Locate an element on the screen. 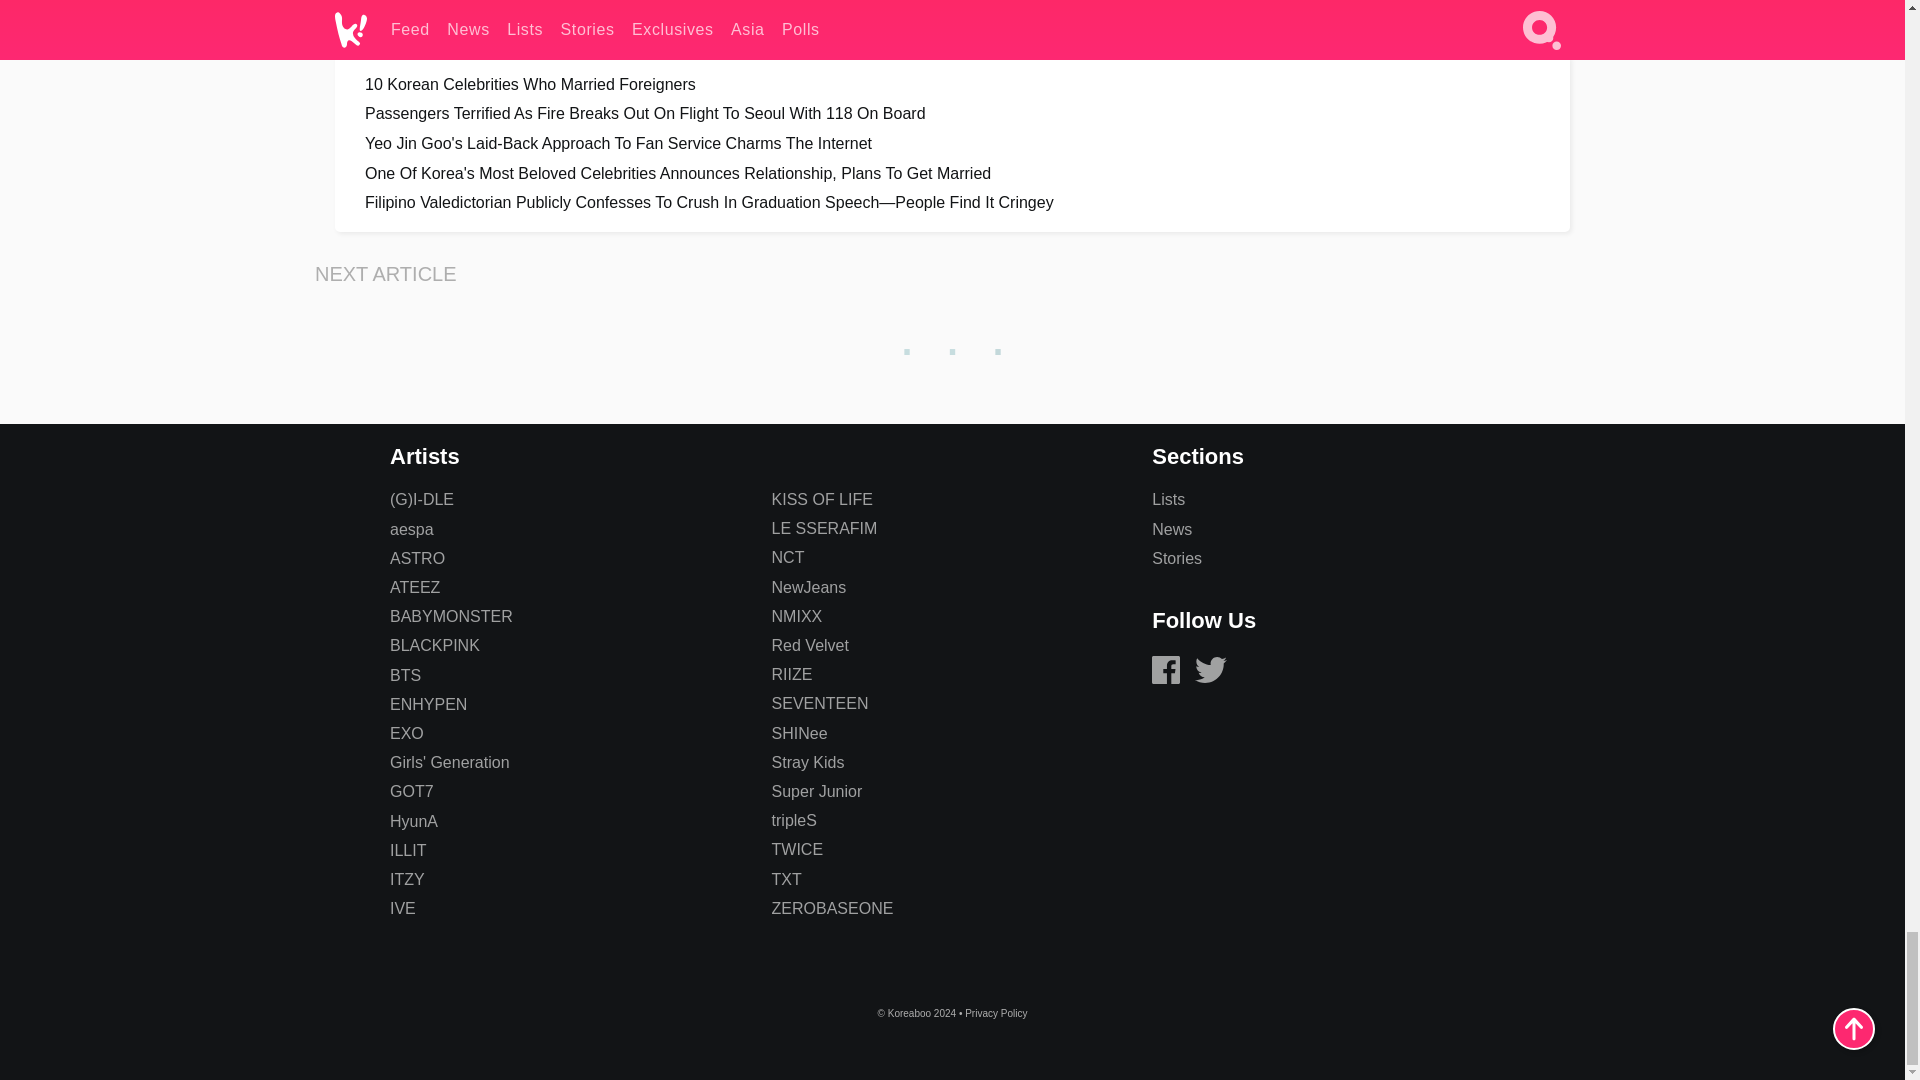 This screenshot has width=1920, height=1080. ATEEZ is located at coordinates (414, 587).